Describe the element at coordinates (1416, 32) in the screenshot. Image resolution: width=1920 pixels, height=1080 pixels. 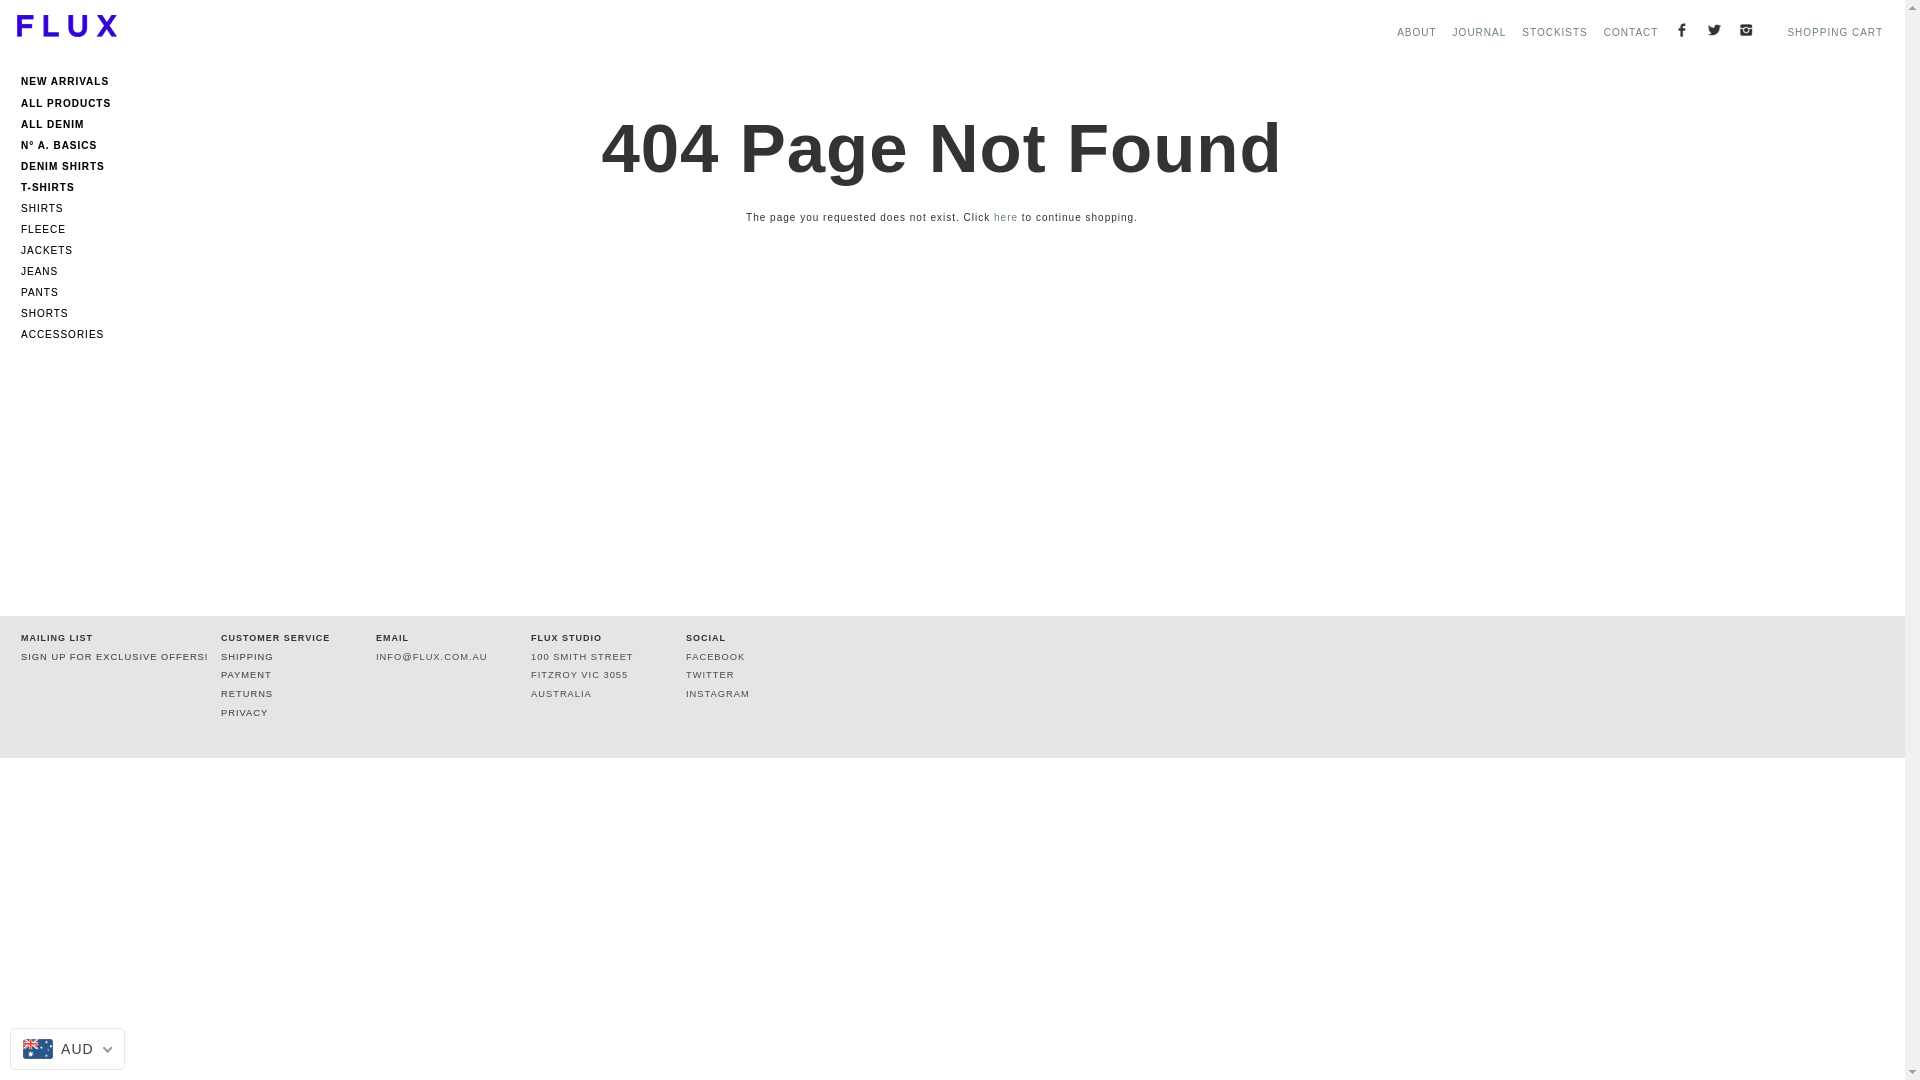
I see `ABOUT` at that location.